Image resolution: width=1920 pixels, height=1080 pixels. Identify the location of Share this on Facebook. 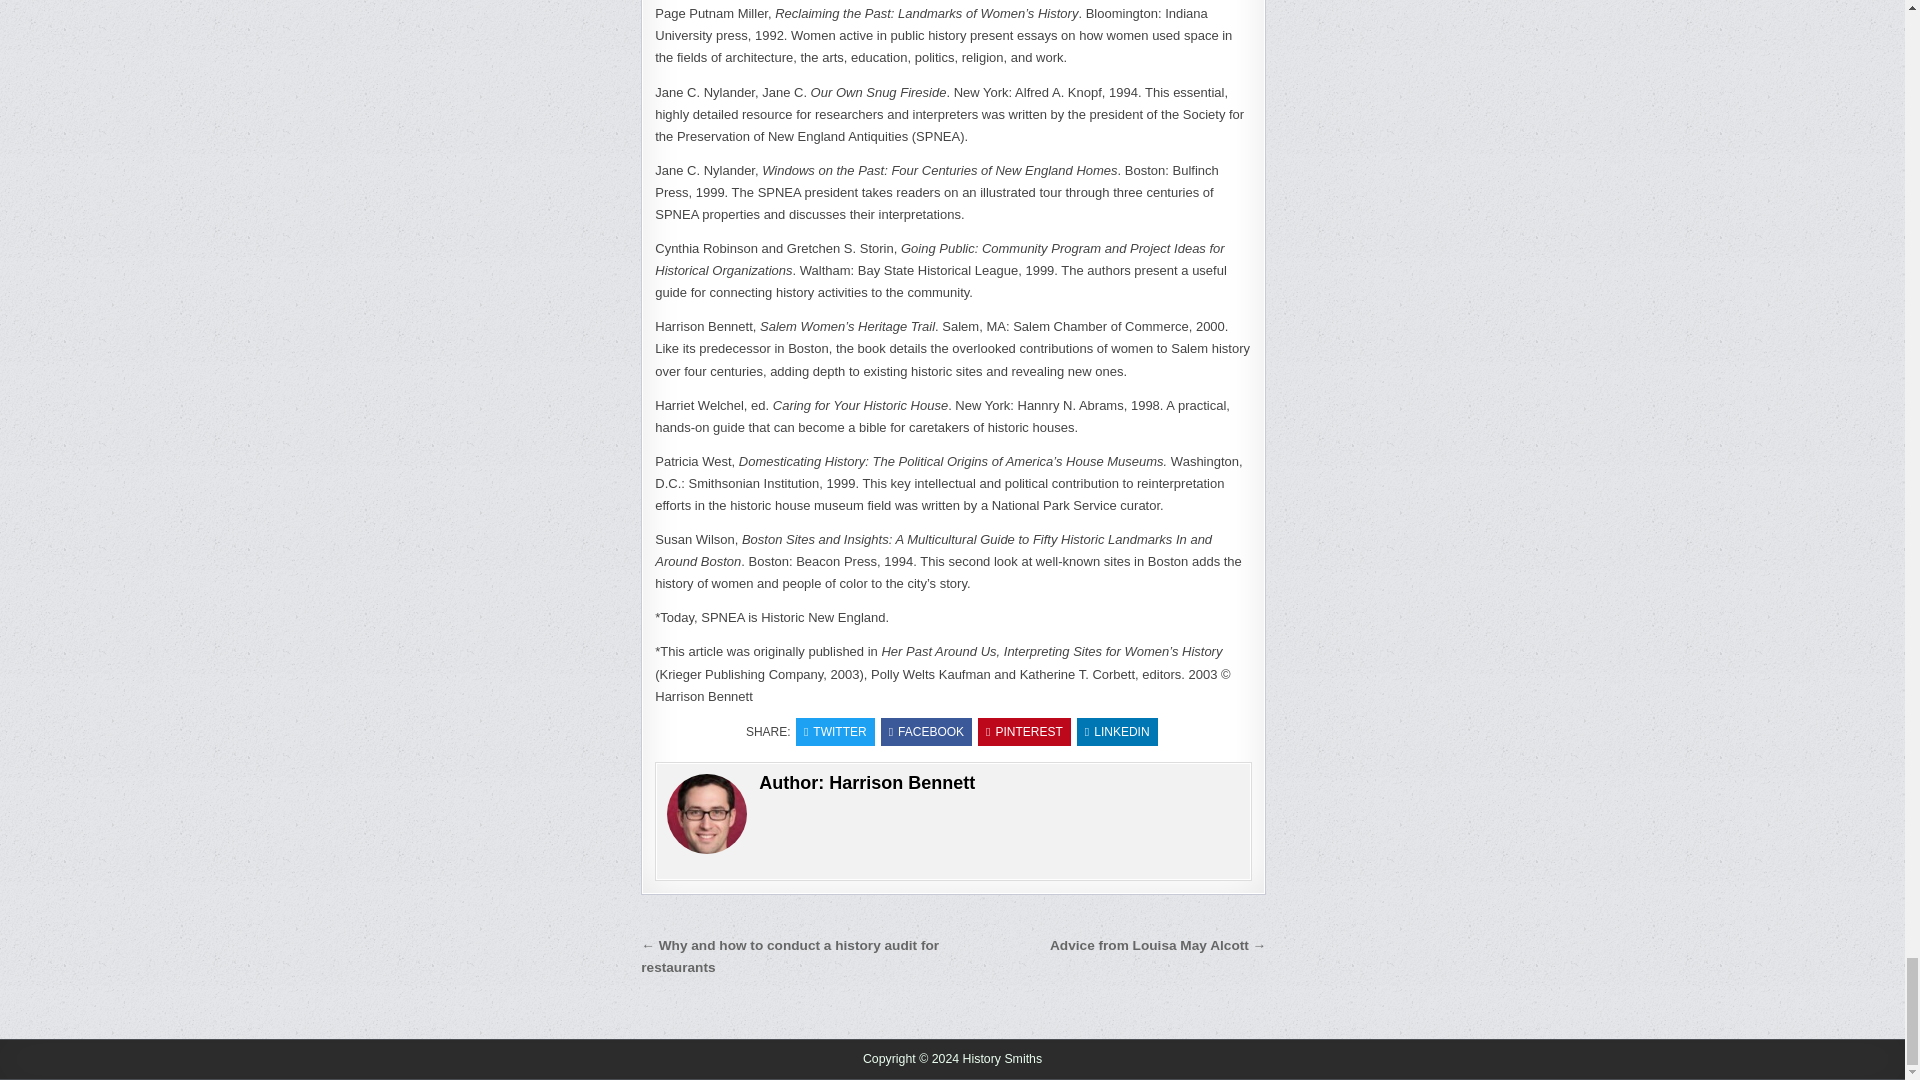
(926, 732).